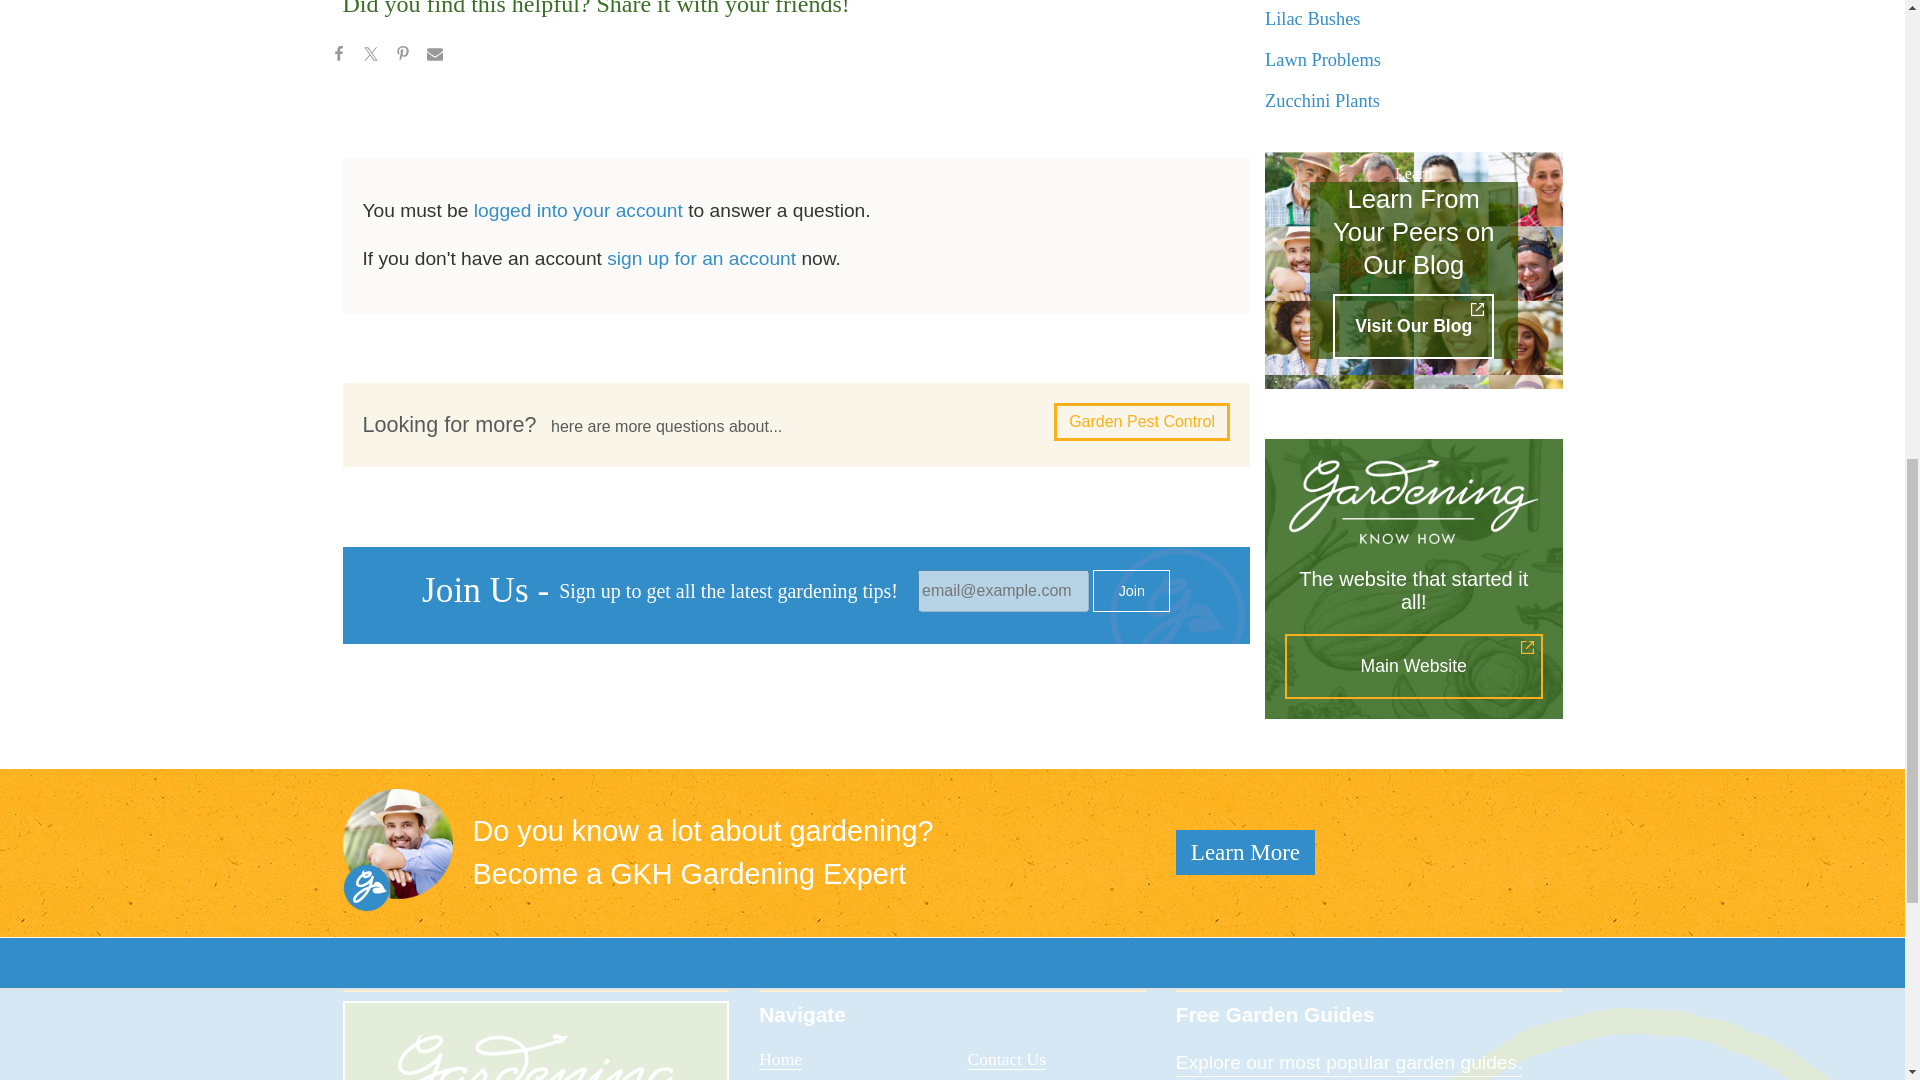 Image resolution: width=1920 pixels, height=1080 pixels. I want to click on Share on Facebook, so click(338, 57).